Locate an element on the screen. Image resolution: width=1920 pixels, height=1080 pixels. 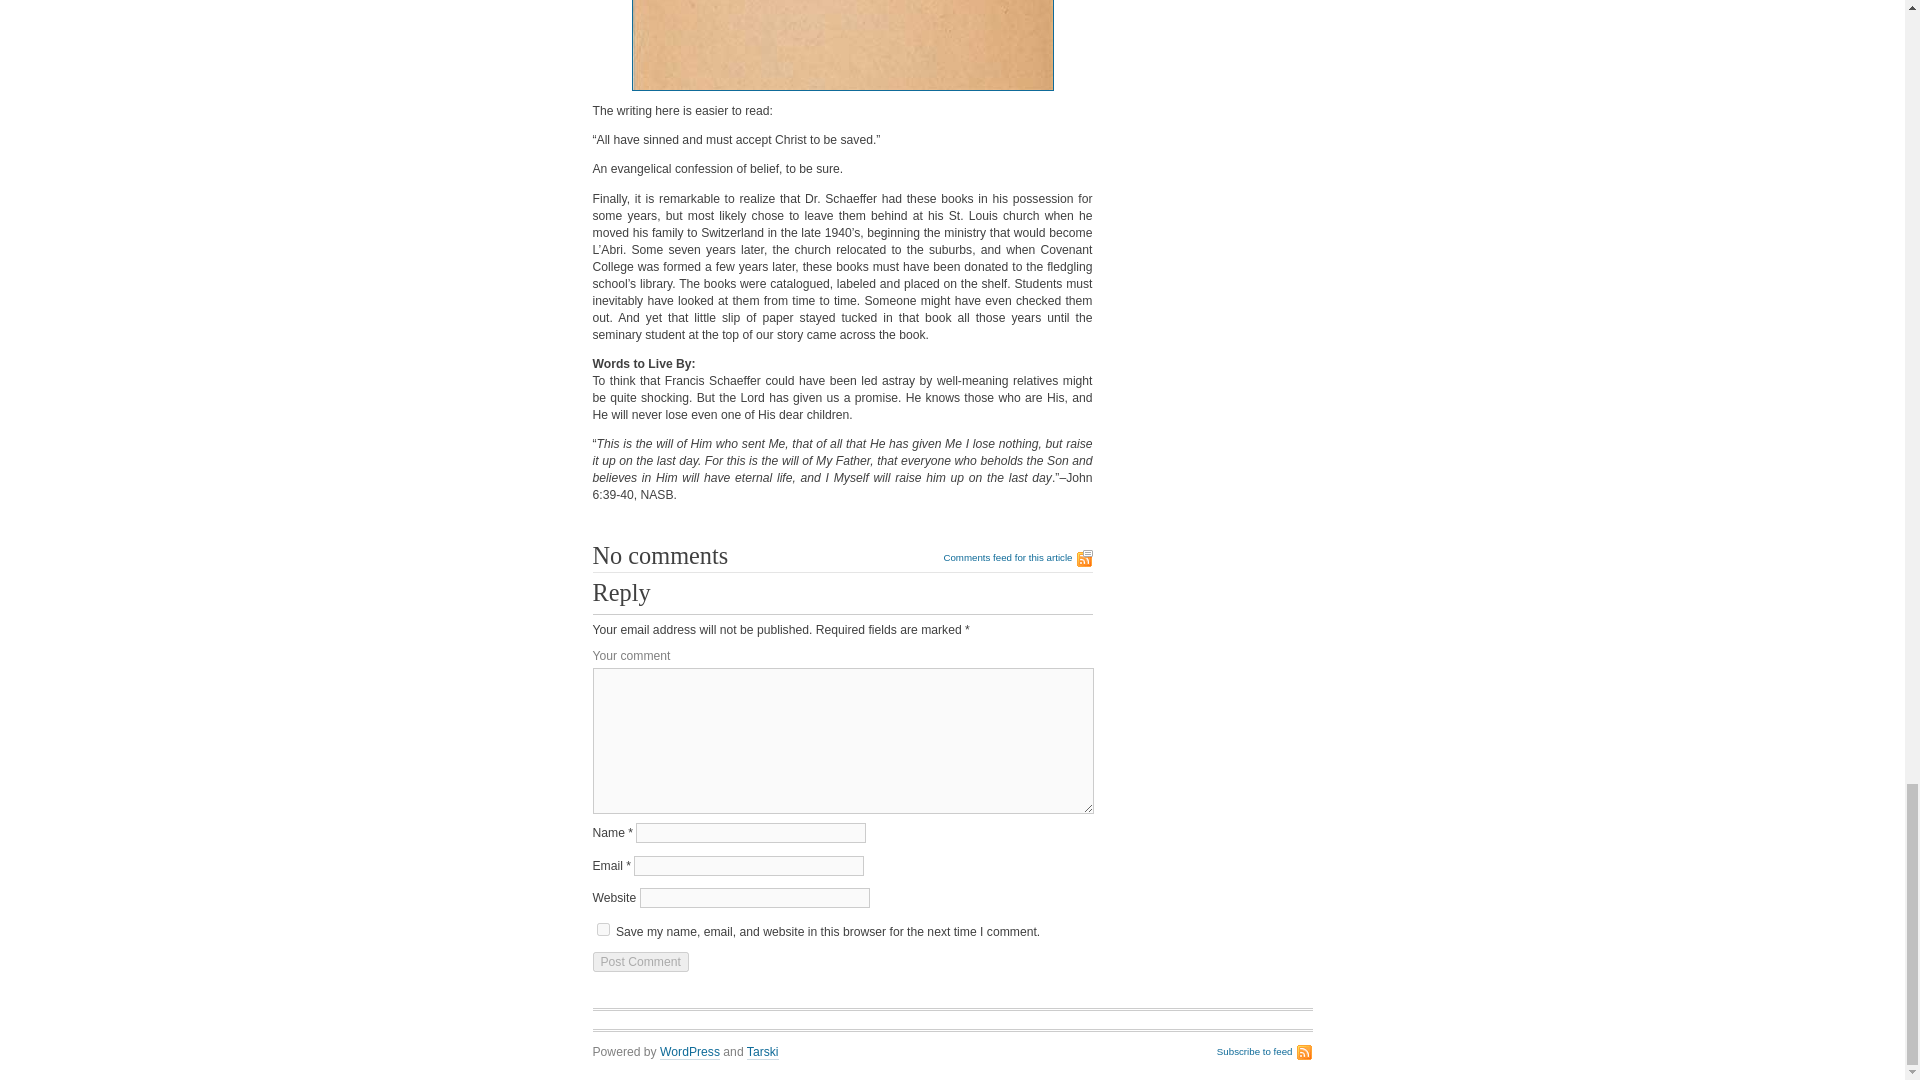
Comments feed for this article is located at coordinates (1017, 558).